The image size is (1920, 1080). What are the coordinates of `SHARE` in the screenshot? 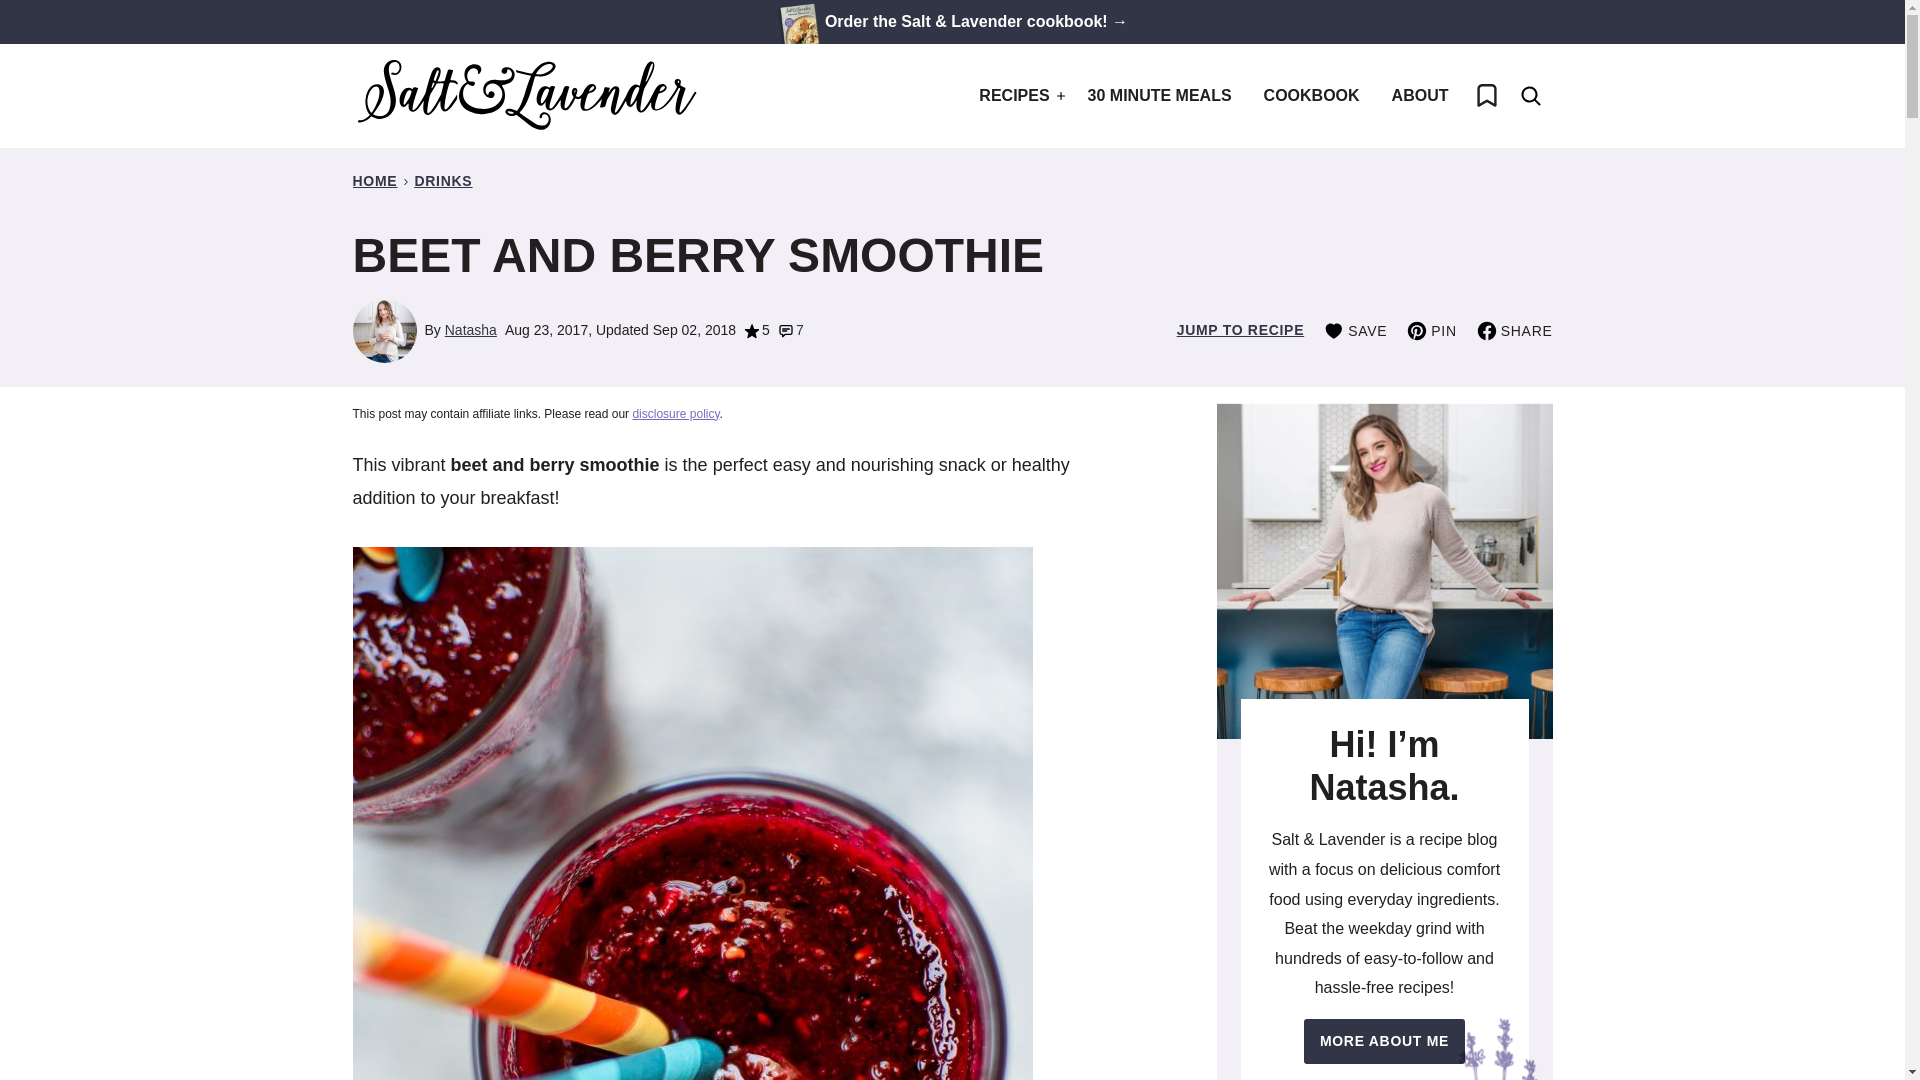 It's located at (1514, 330).